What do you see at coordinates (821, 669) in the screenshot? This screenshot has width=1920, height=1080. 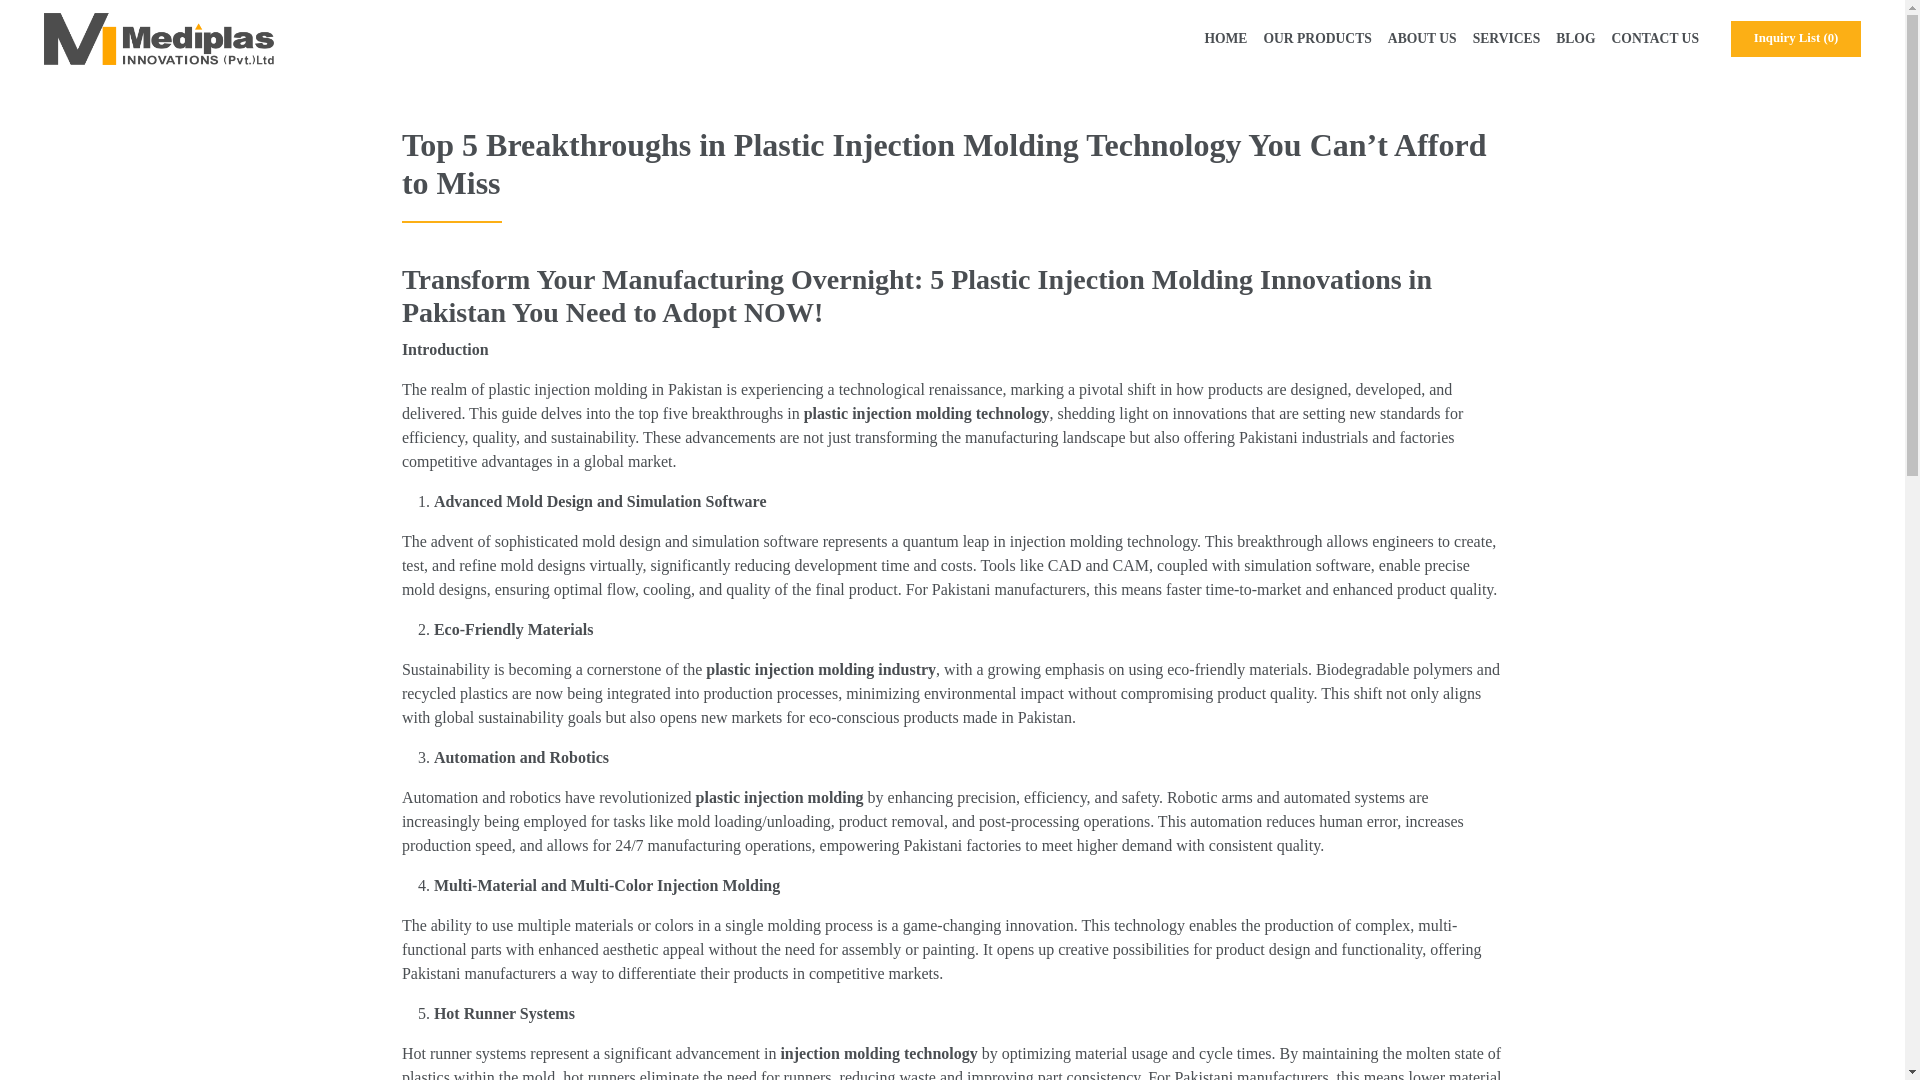 I see `plastic injection molding industry` at bounding box center [821, 669].